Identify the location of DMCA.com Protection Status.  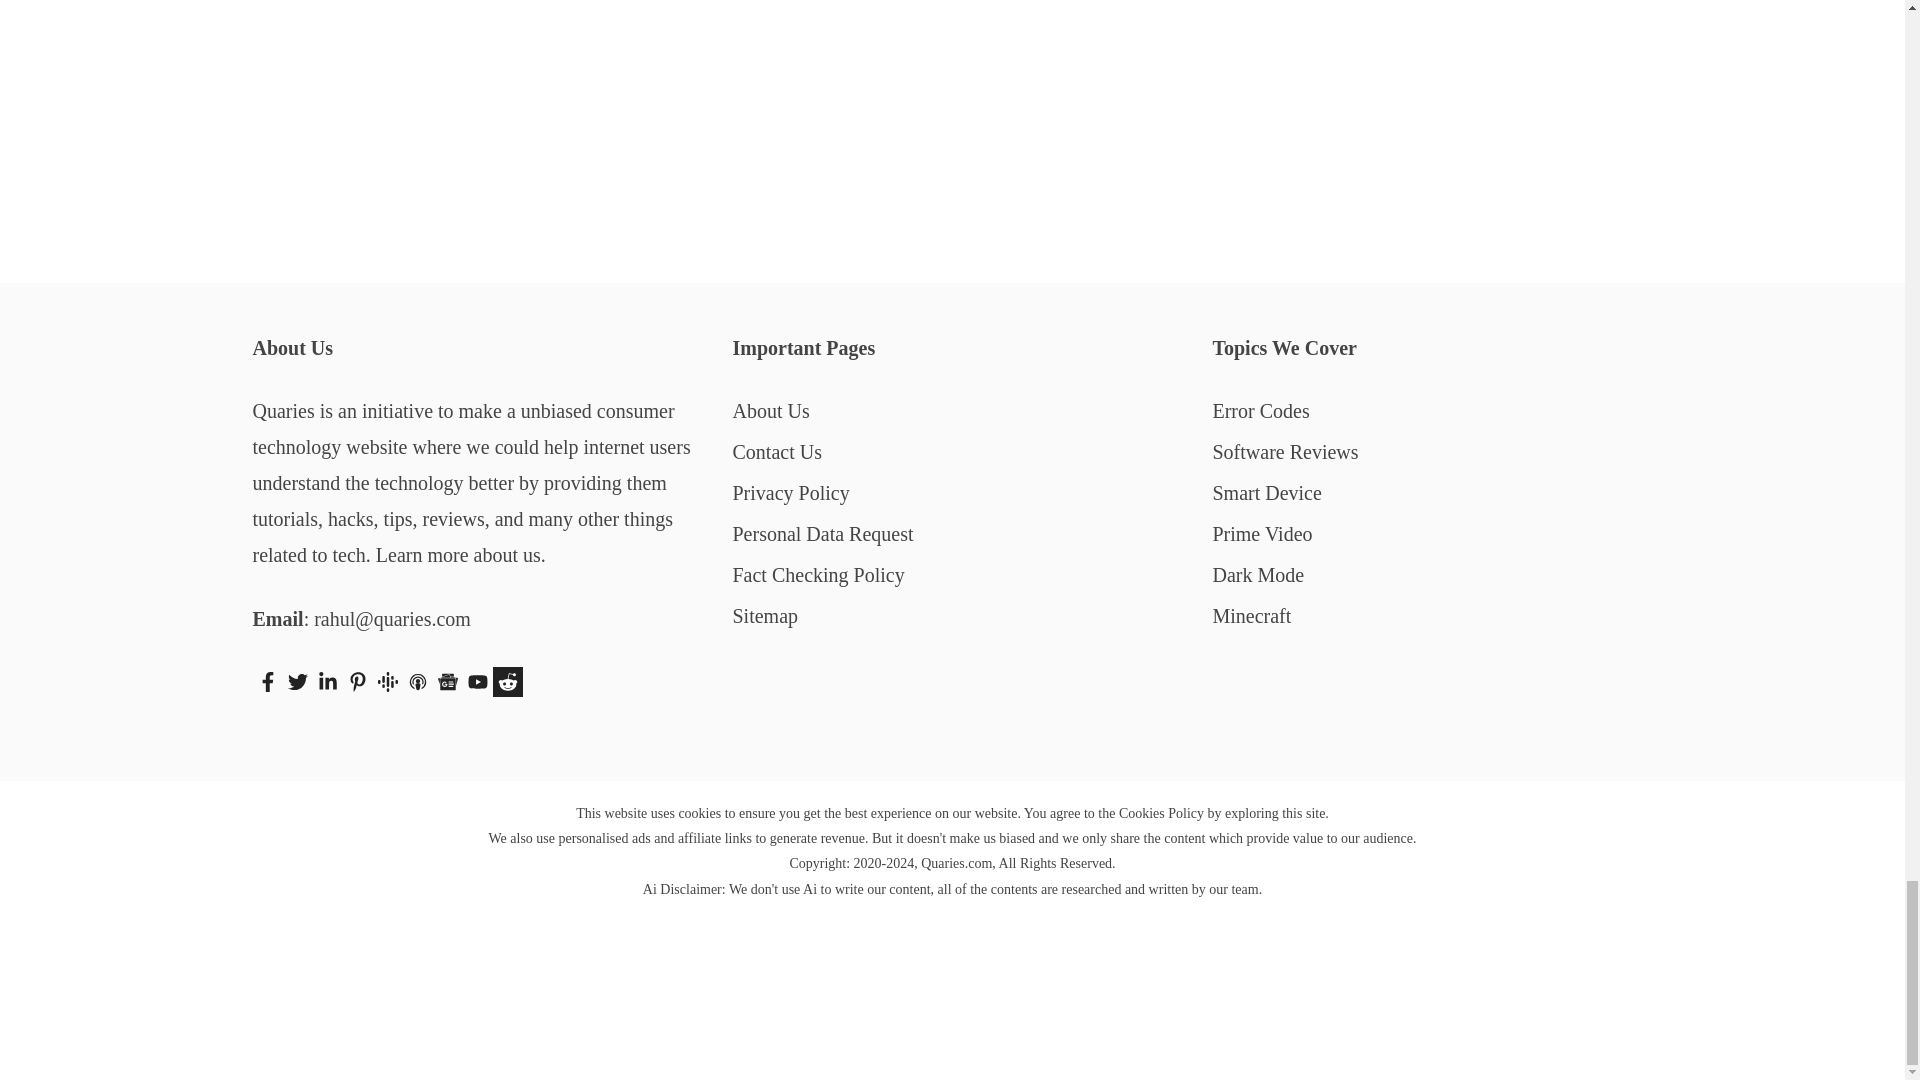
(952, 1048).